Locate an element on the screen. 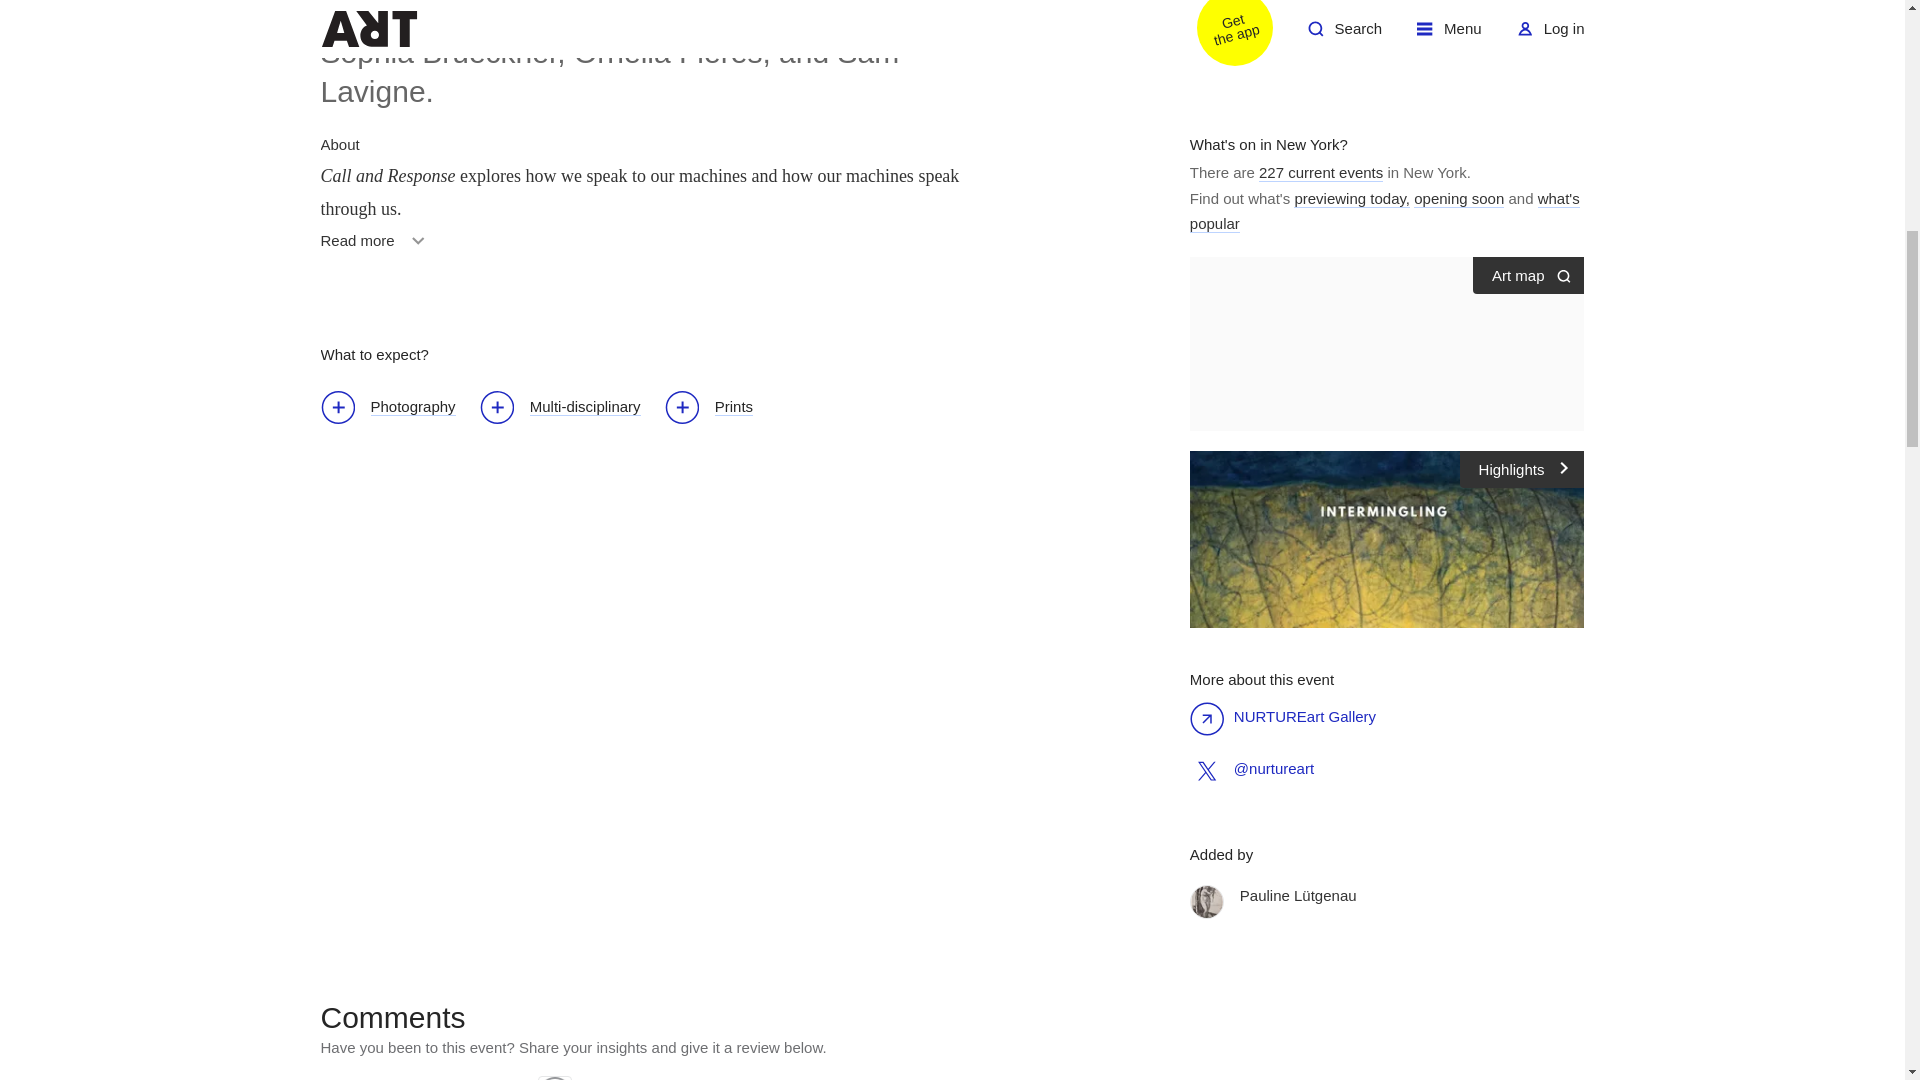 The width and height of the screenshot is (1920, 1080). Photography is located at coordinates (376, 247).